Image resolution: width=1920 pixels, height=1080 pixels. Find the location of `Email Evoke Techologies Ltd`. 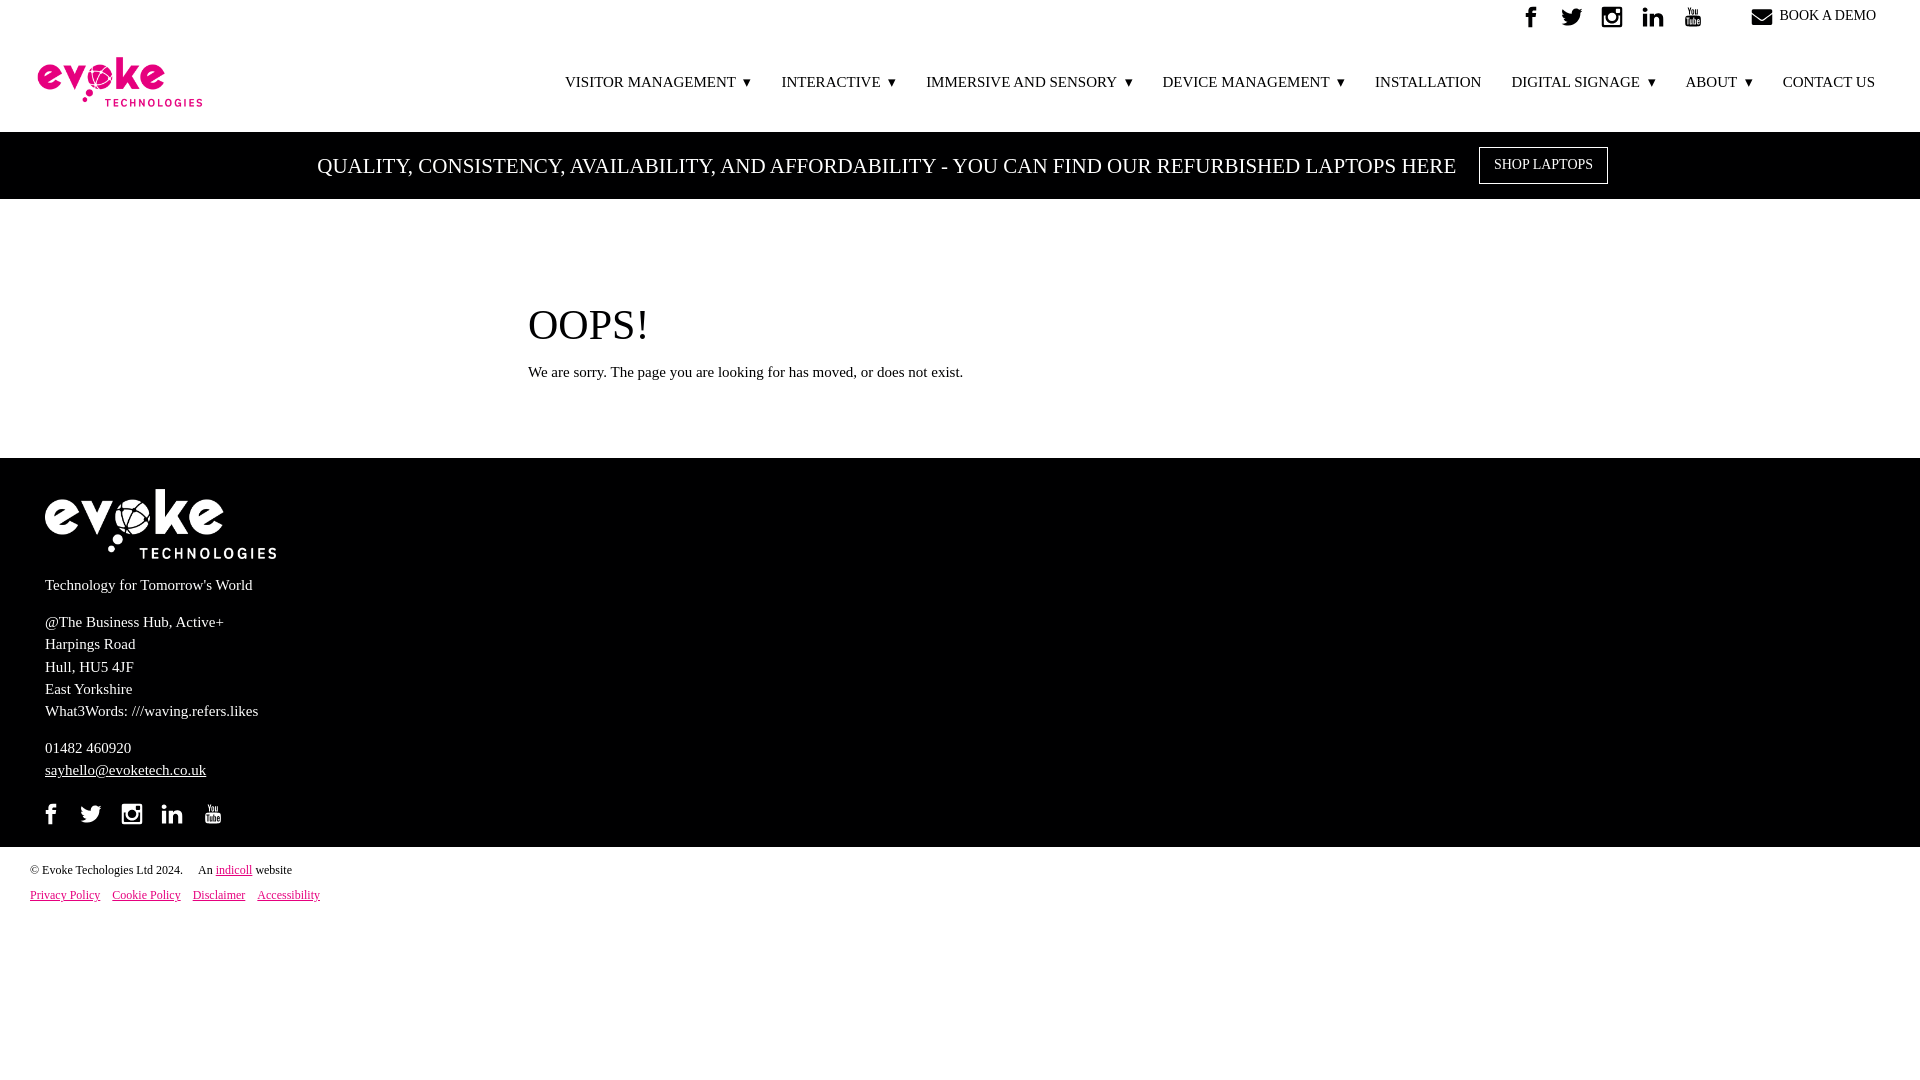

Email Evoke Techologies Ltd is located at coordinates (124, 770).